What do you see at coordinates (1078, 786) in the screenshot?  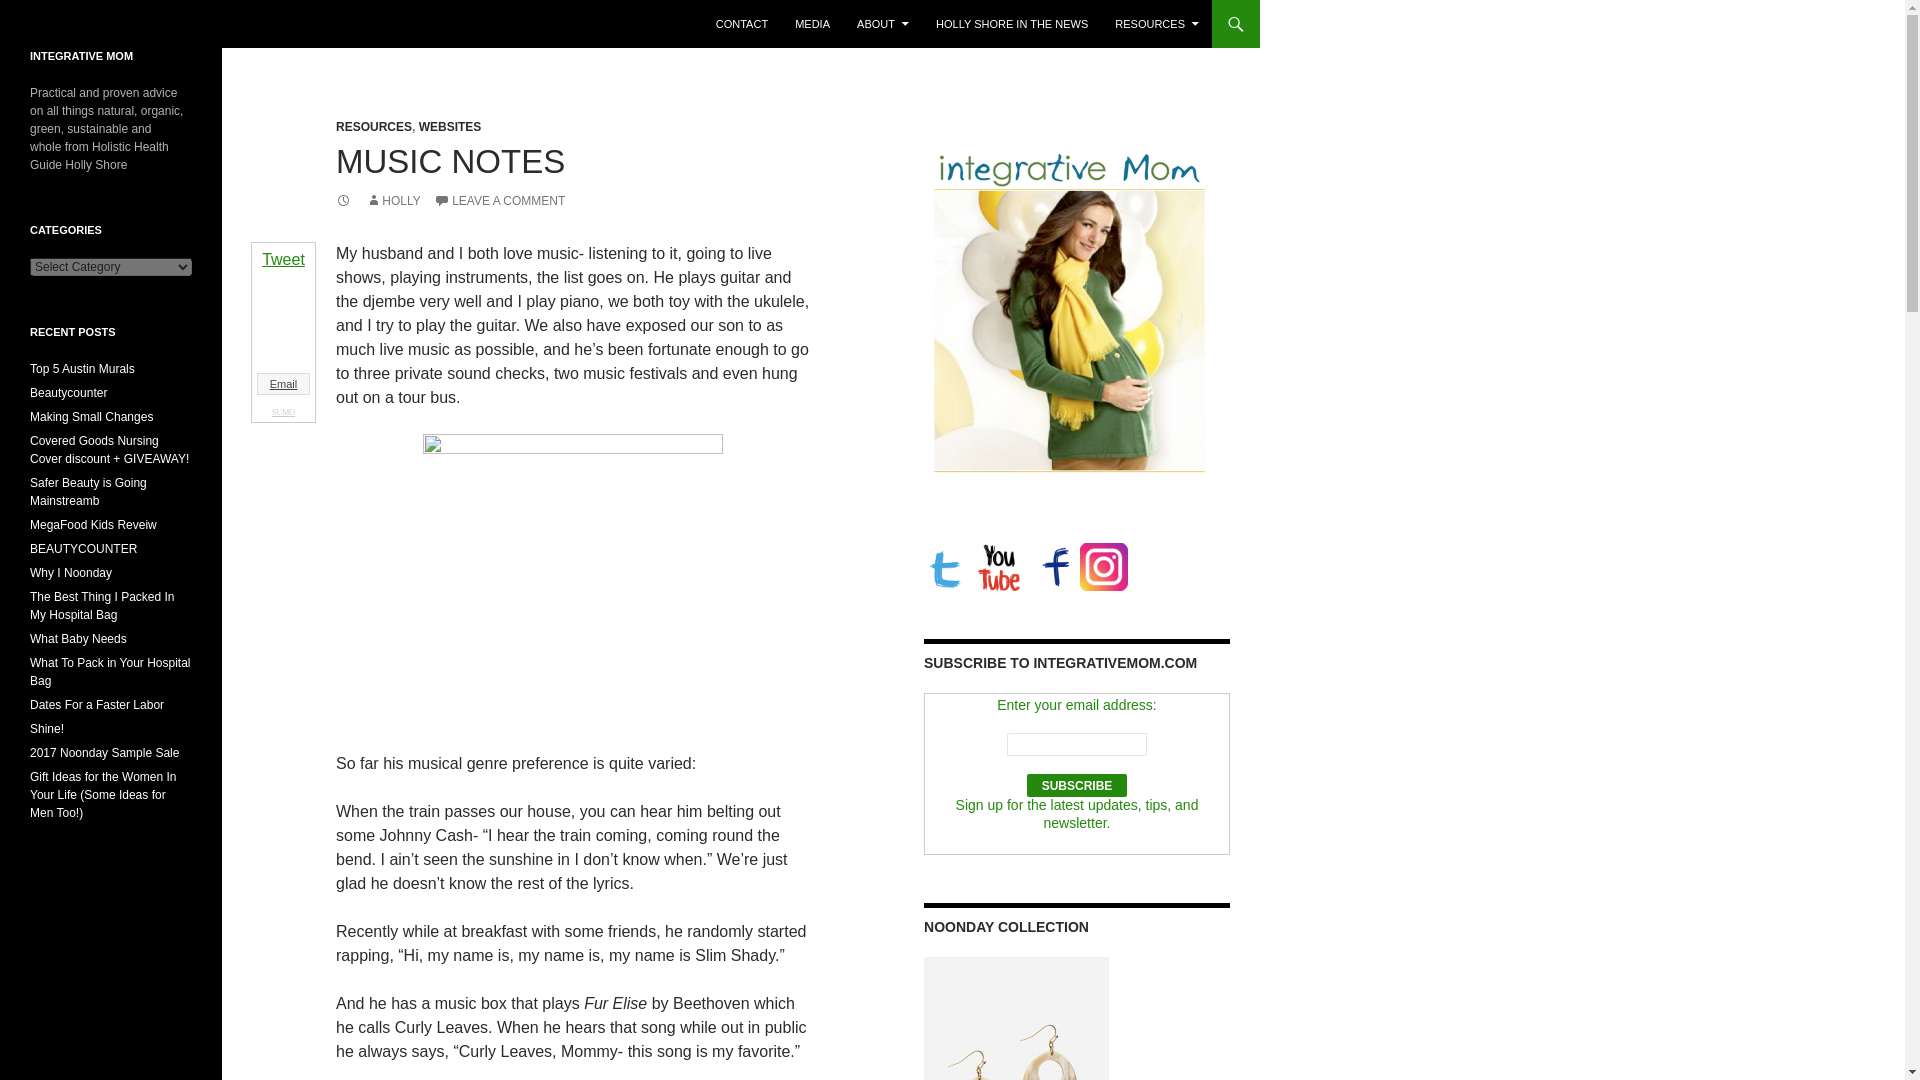 I see `Subscribe` at bounding box center [1078, 786].